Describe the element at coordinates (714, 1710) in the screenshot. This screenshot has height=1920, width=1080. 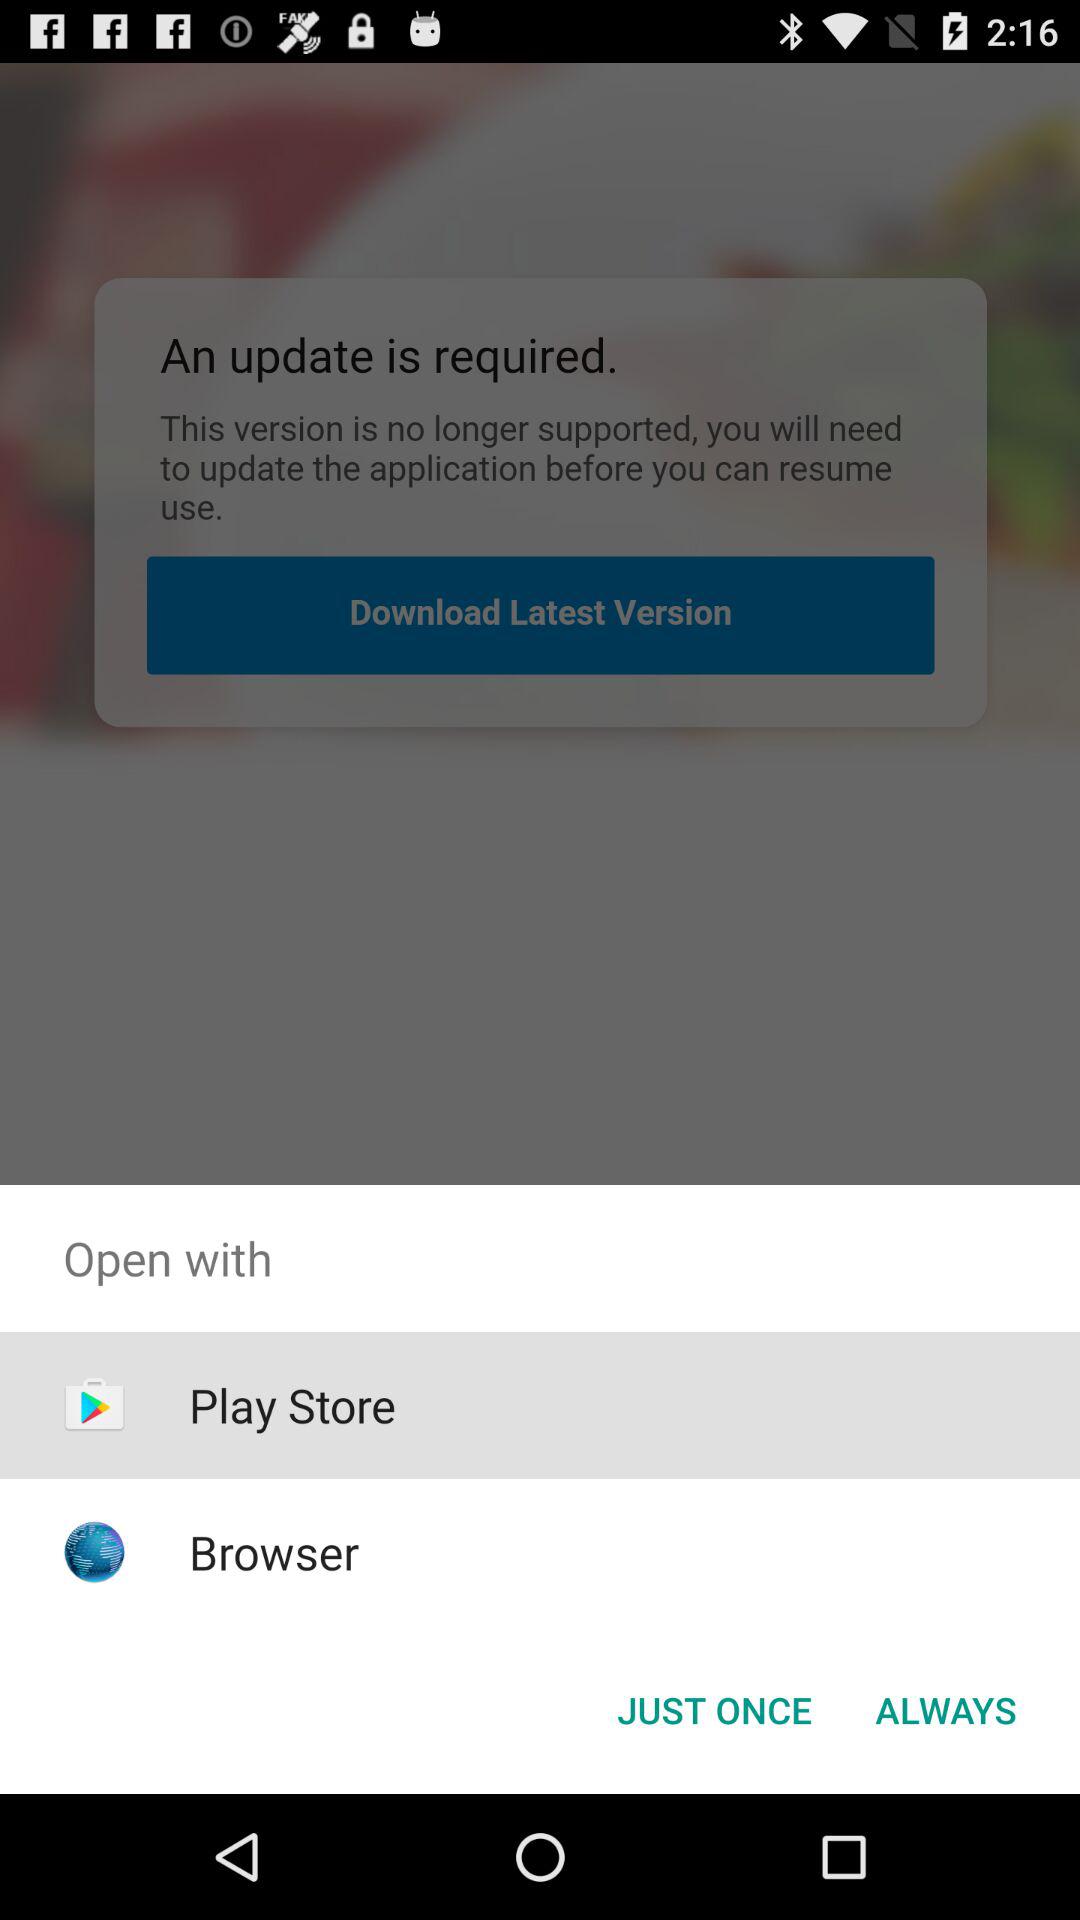
I see `open just once icon` at that location.